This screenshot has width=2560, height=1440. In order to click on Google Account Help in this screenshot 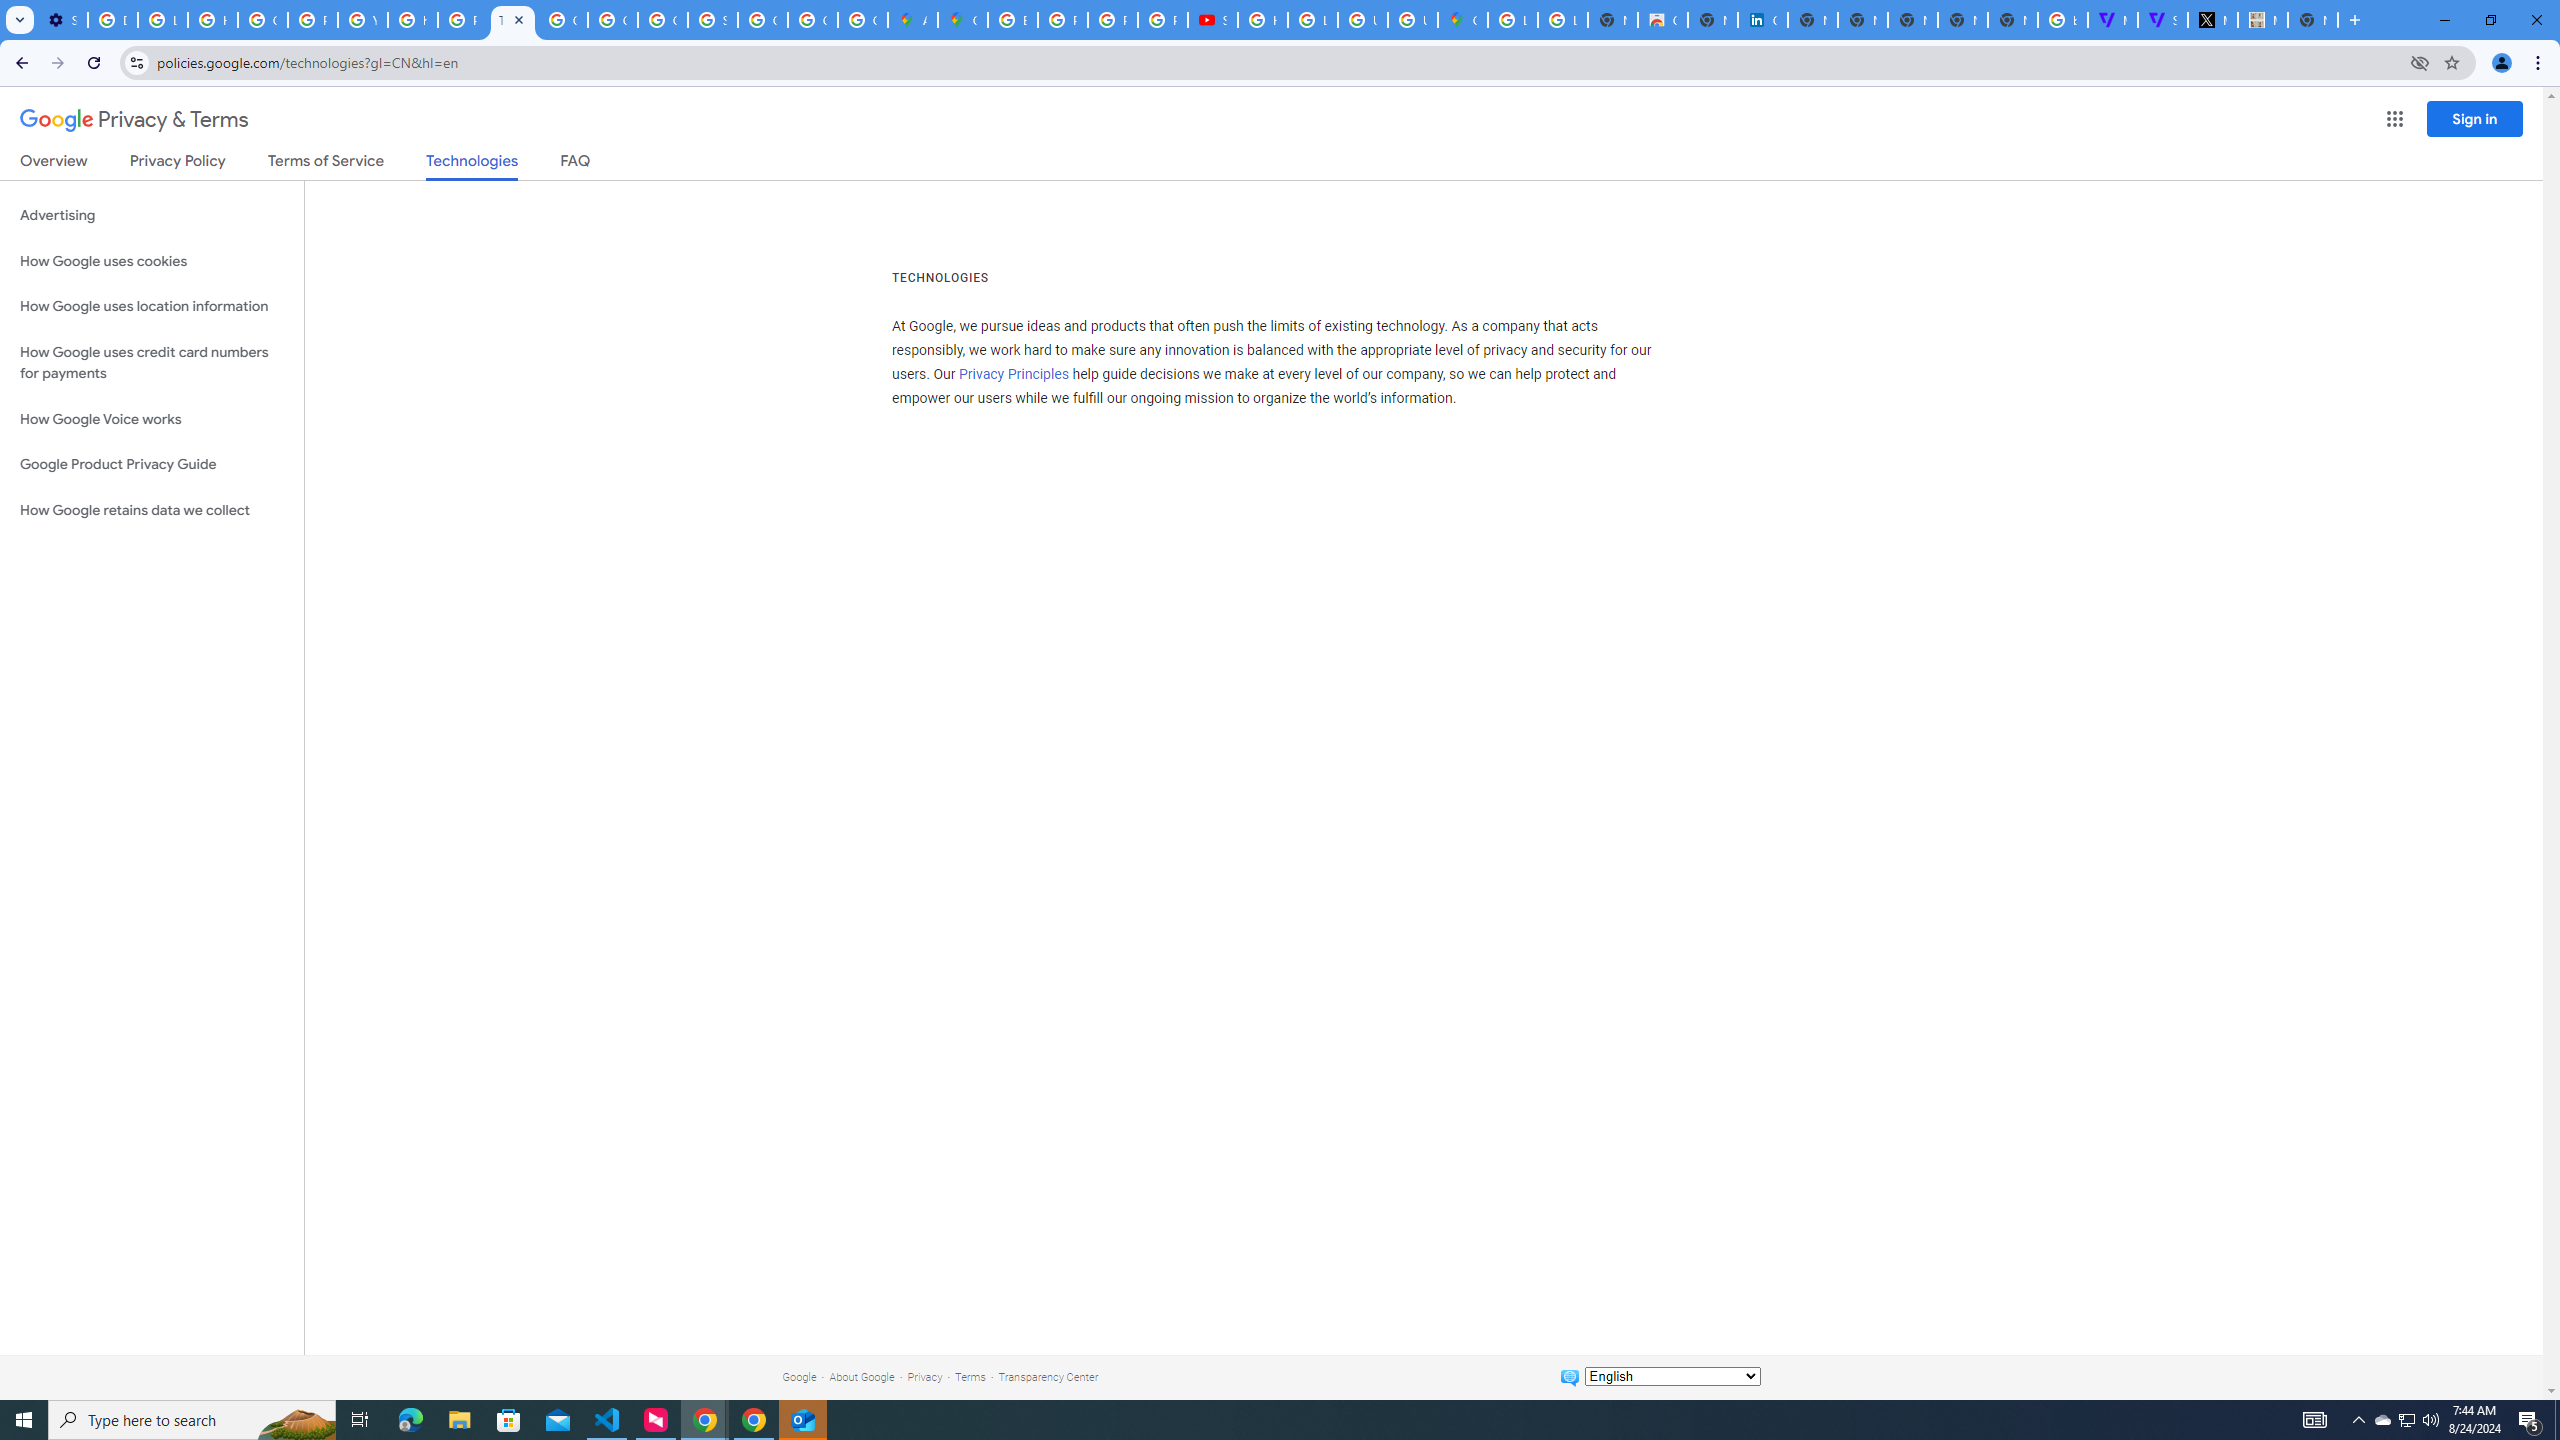, I will do `click(262, 20)`.